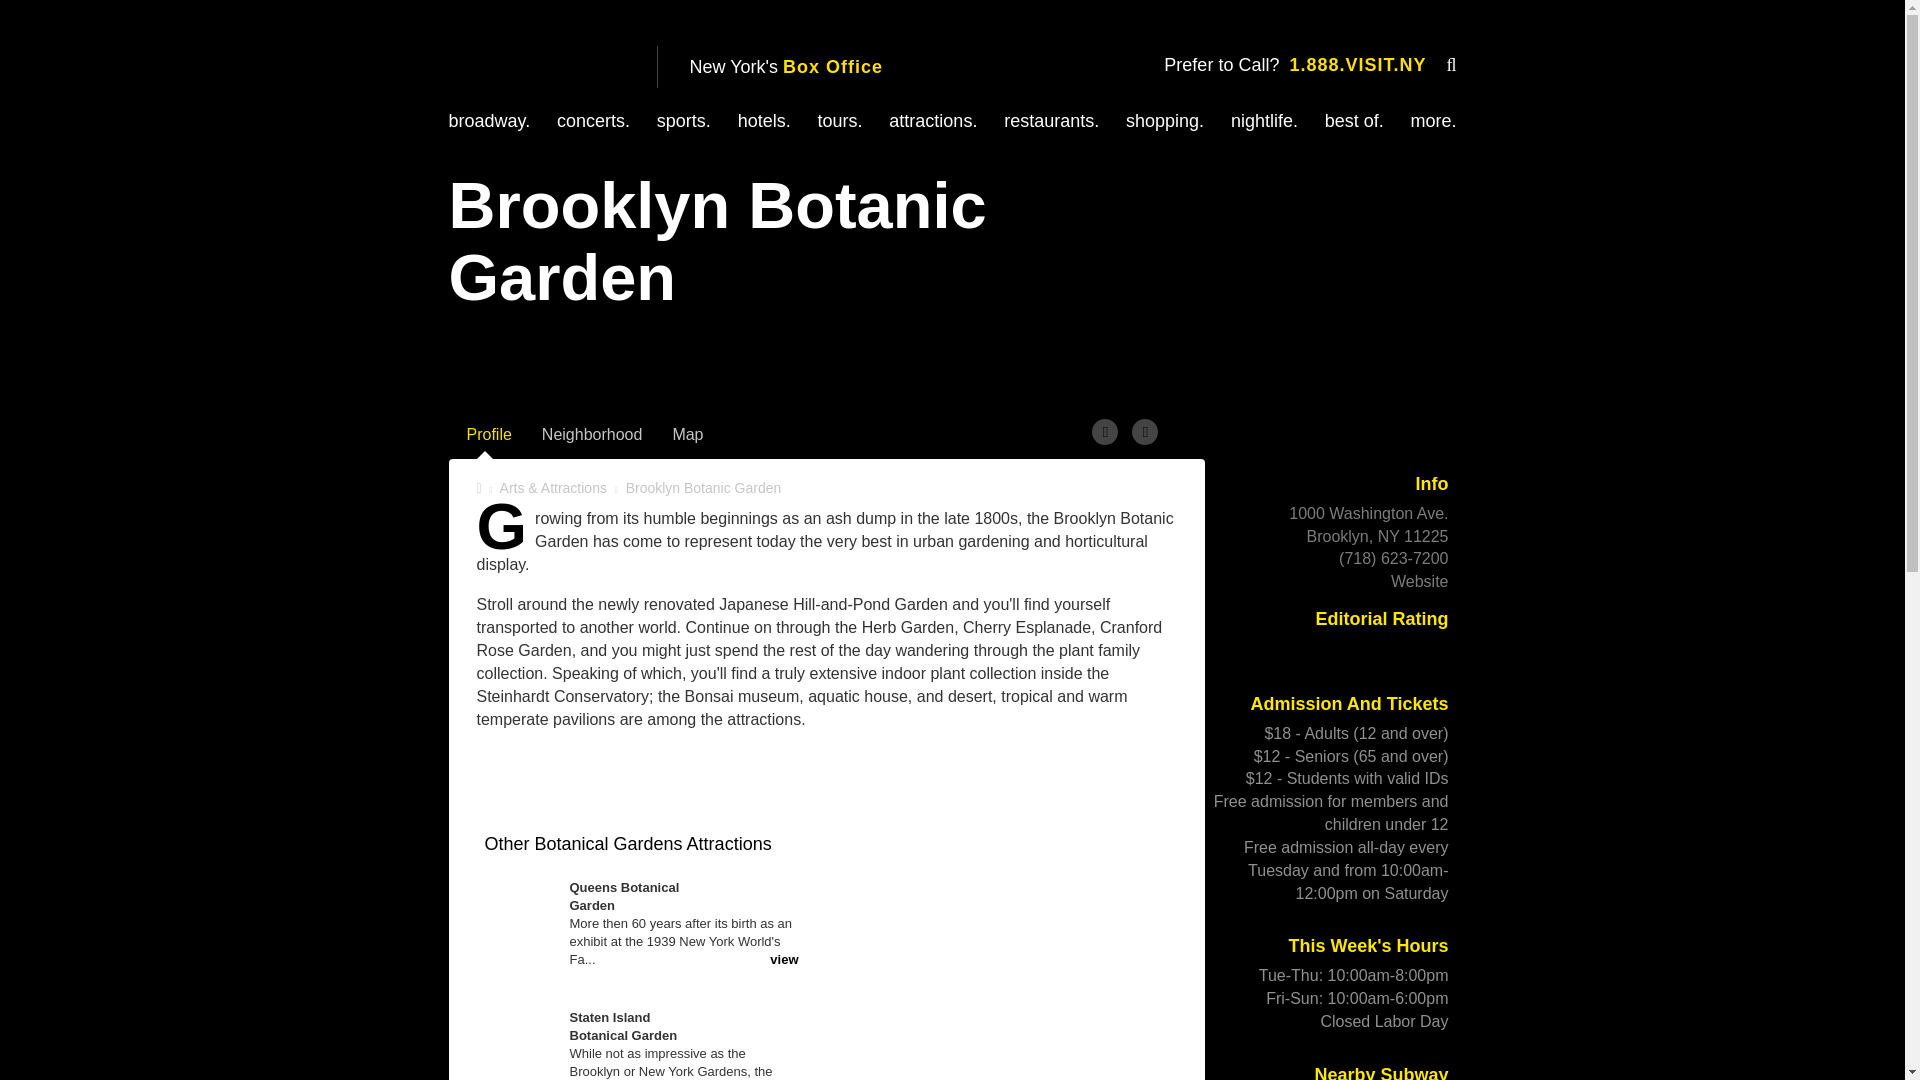  What do you see at coordinates (488, 120) in the screenshot?
I see `broadway.` at bounding box center [488, 120].